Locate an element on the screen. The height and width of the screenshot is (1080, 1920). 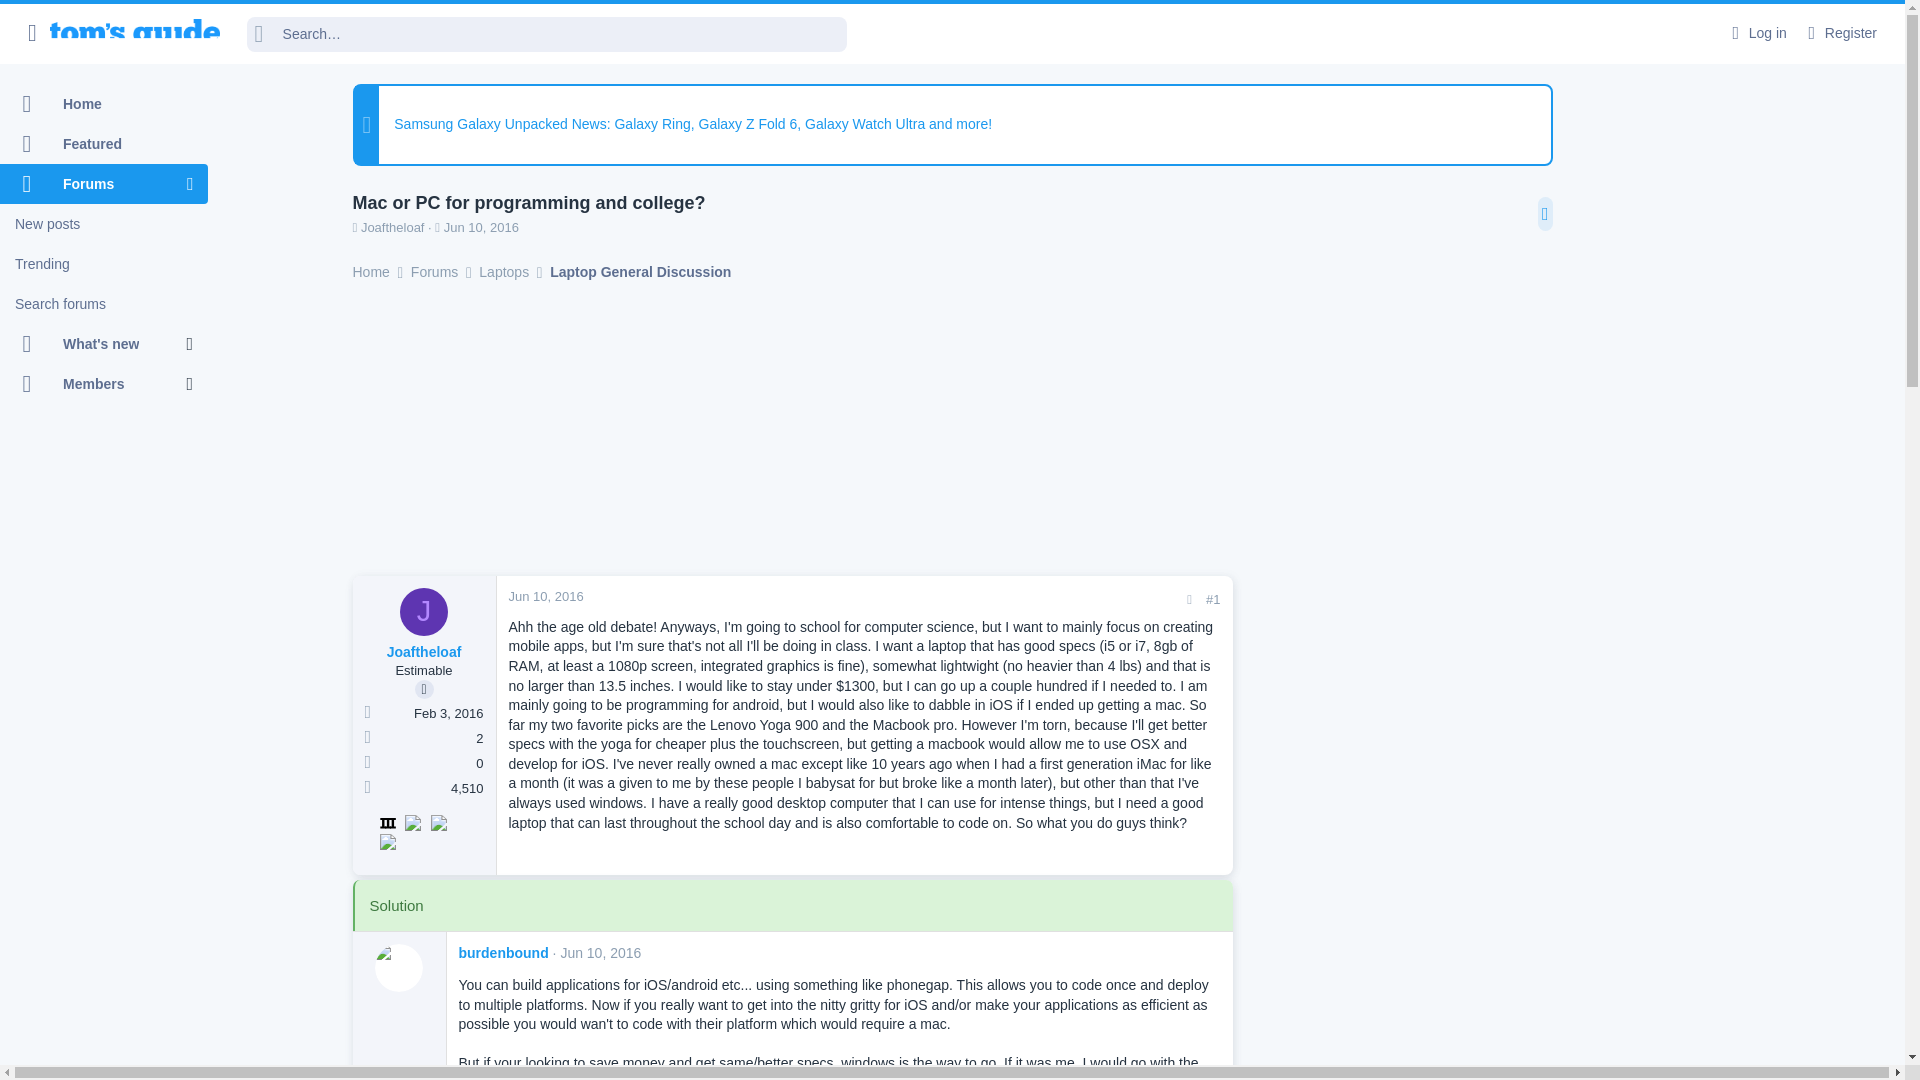
Register is located at coordinates (1840, 33).